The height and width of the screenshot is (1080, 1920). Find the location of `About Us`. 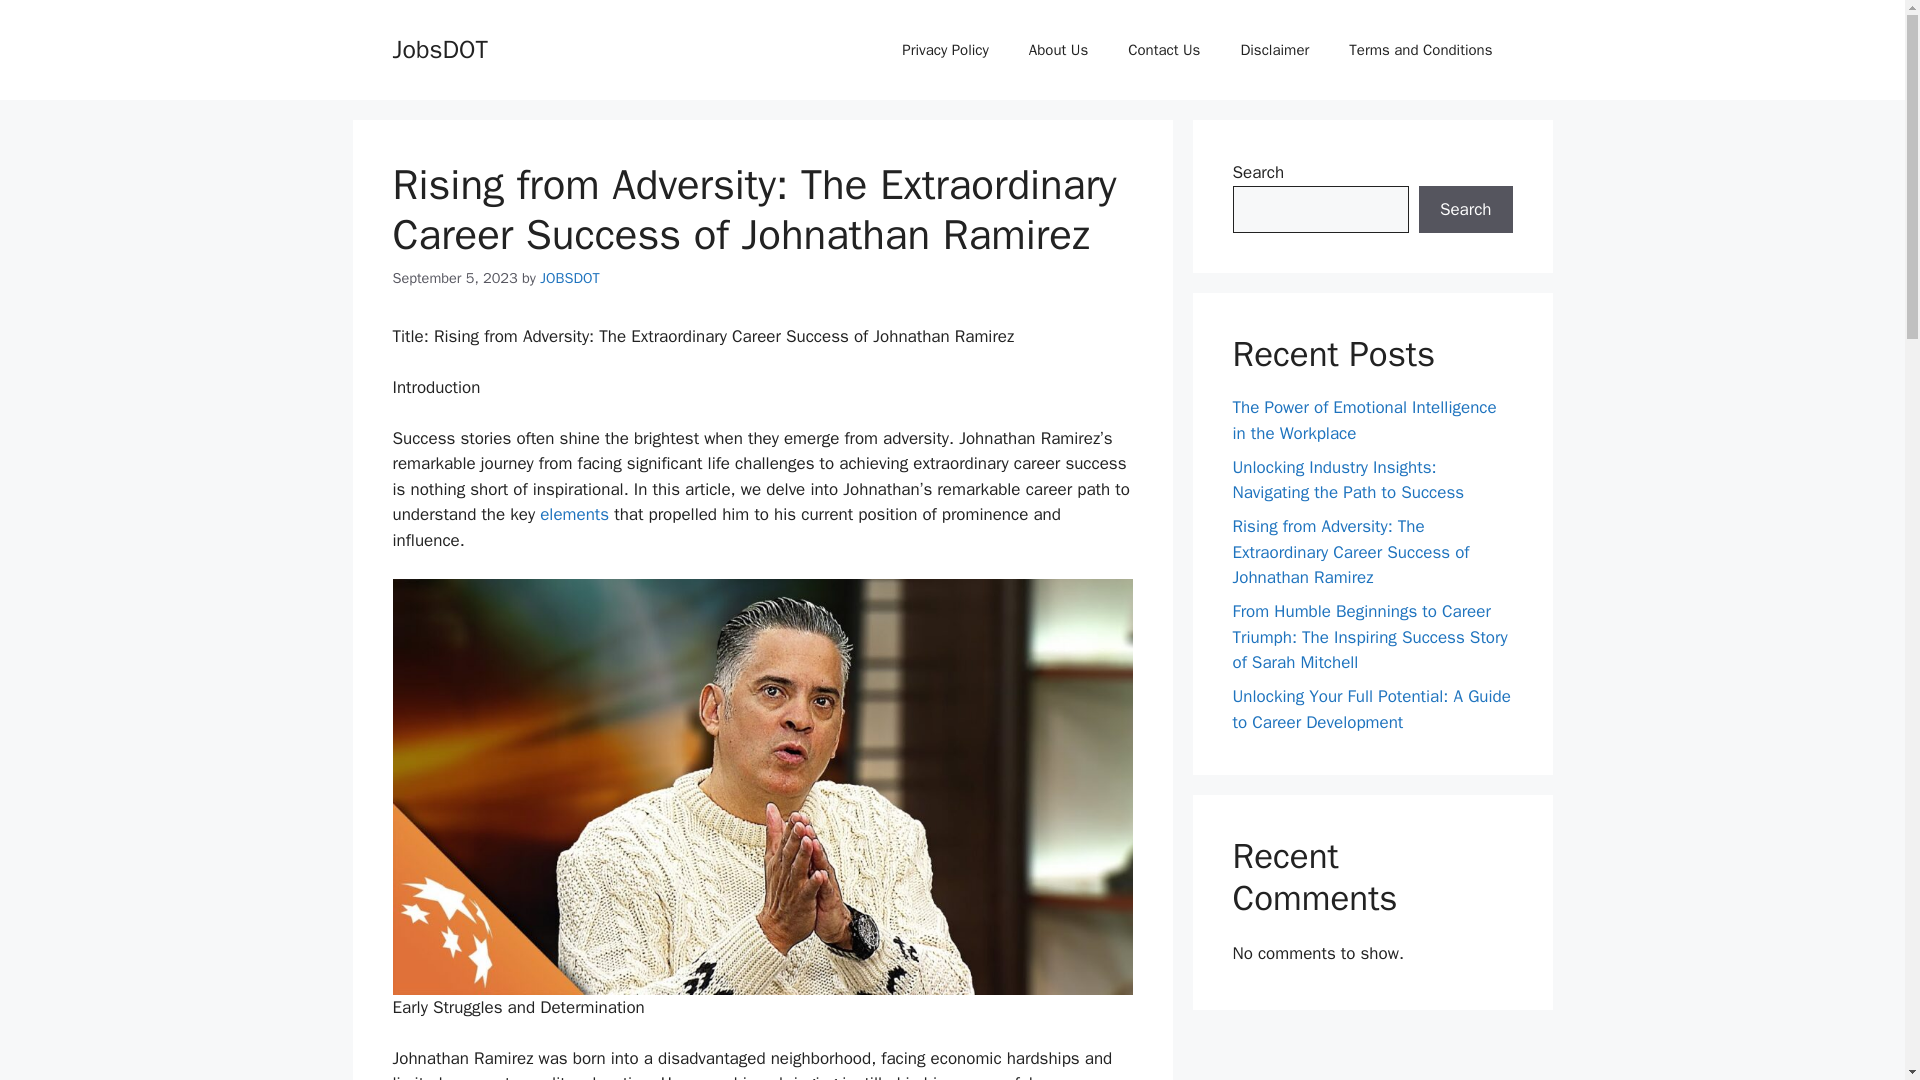

About Us is located at coordinates (1058, 50).